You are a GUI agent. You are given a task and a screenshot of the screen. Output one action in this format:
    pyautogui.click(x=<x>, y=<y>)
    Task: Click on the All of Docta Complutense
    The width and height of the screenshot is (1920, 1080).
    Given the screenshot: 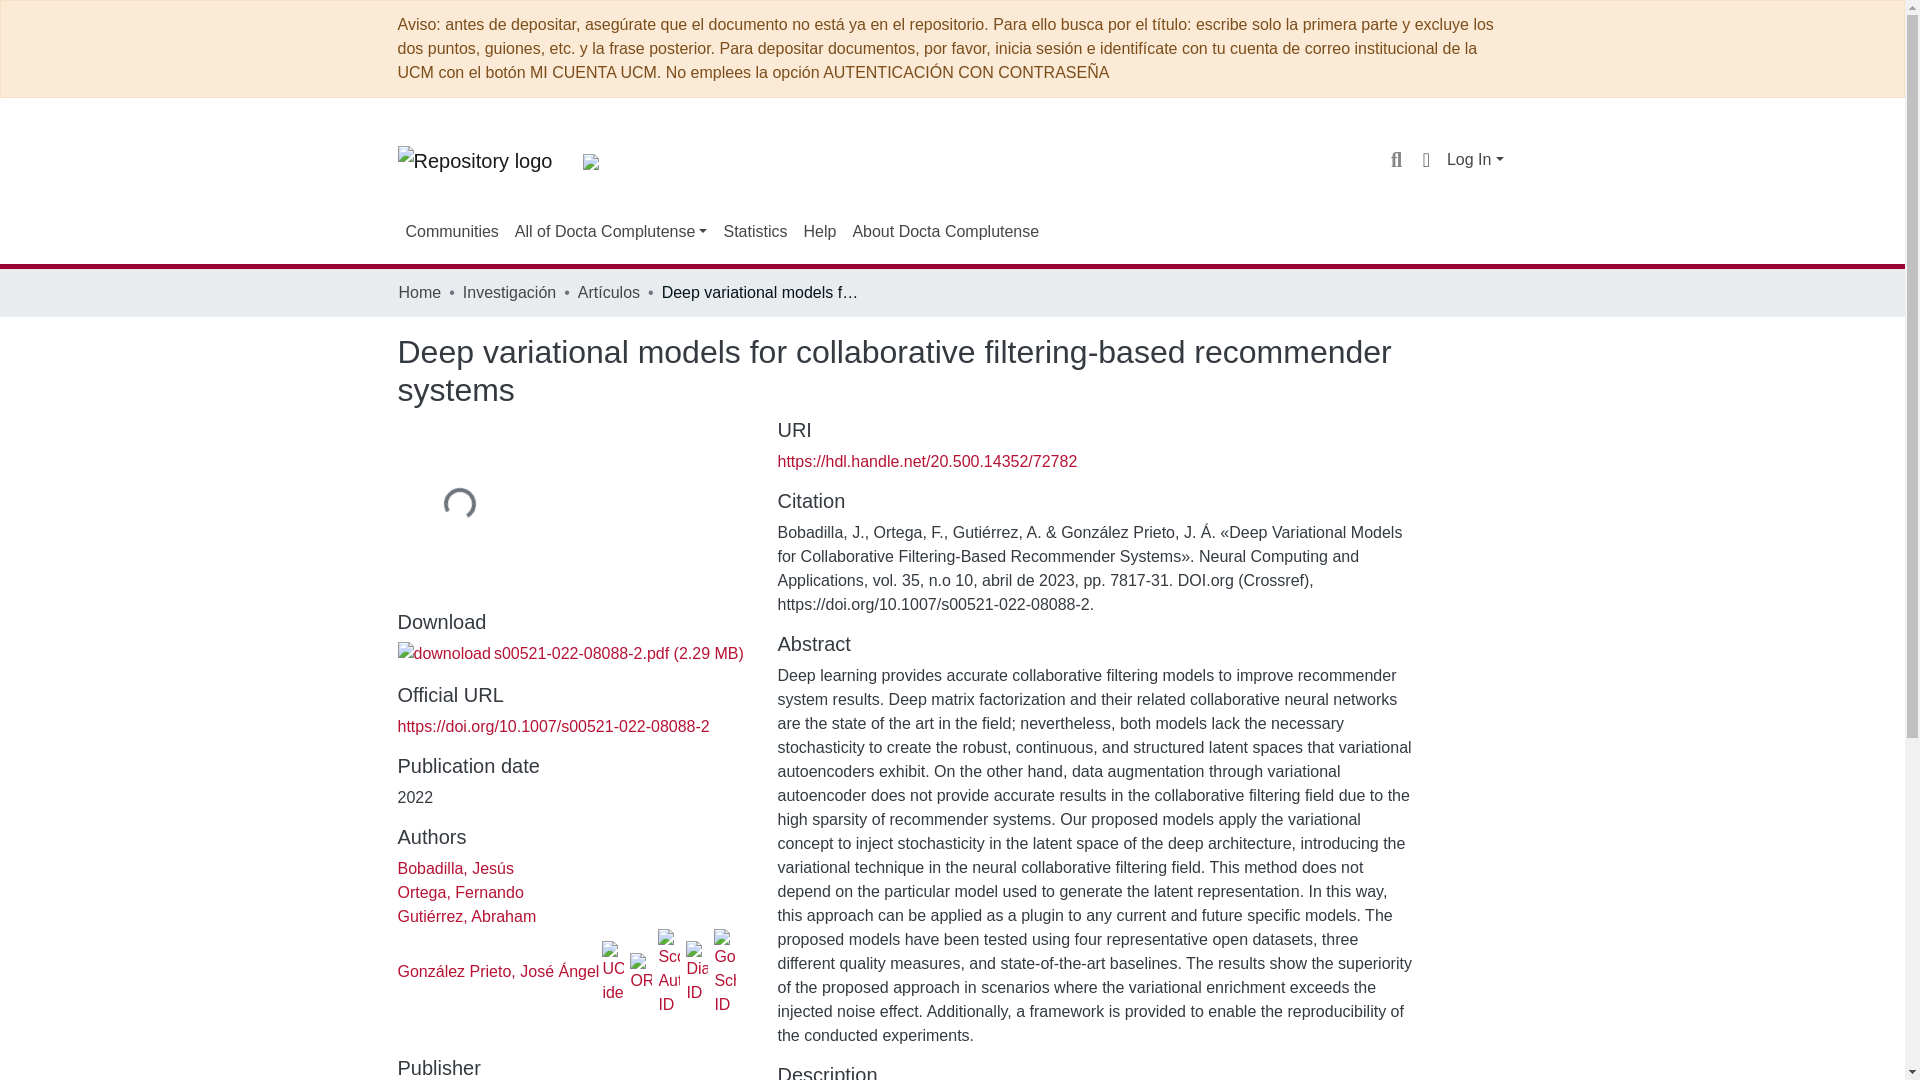 What is the action you would take?
    pyautogui.click(x=611, y=231)
    